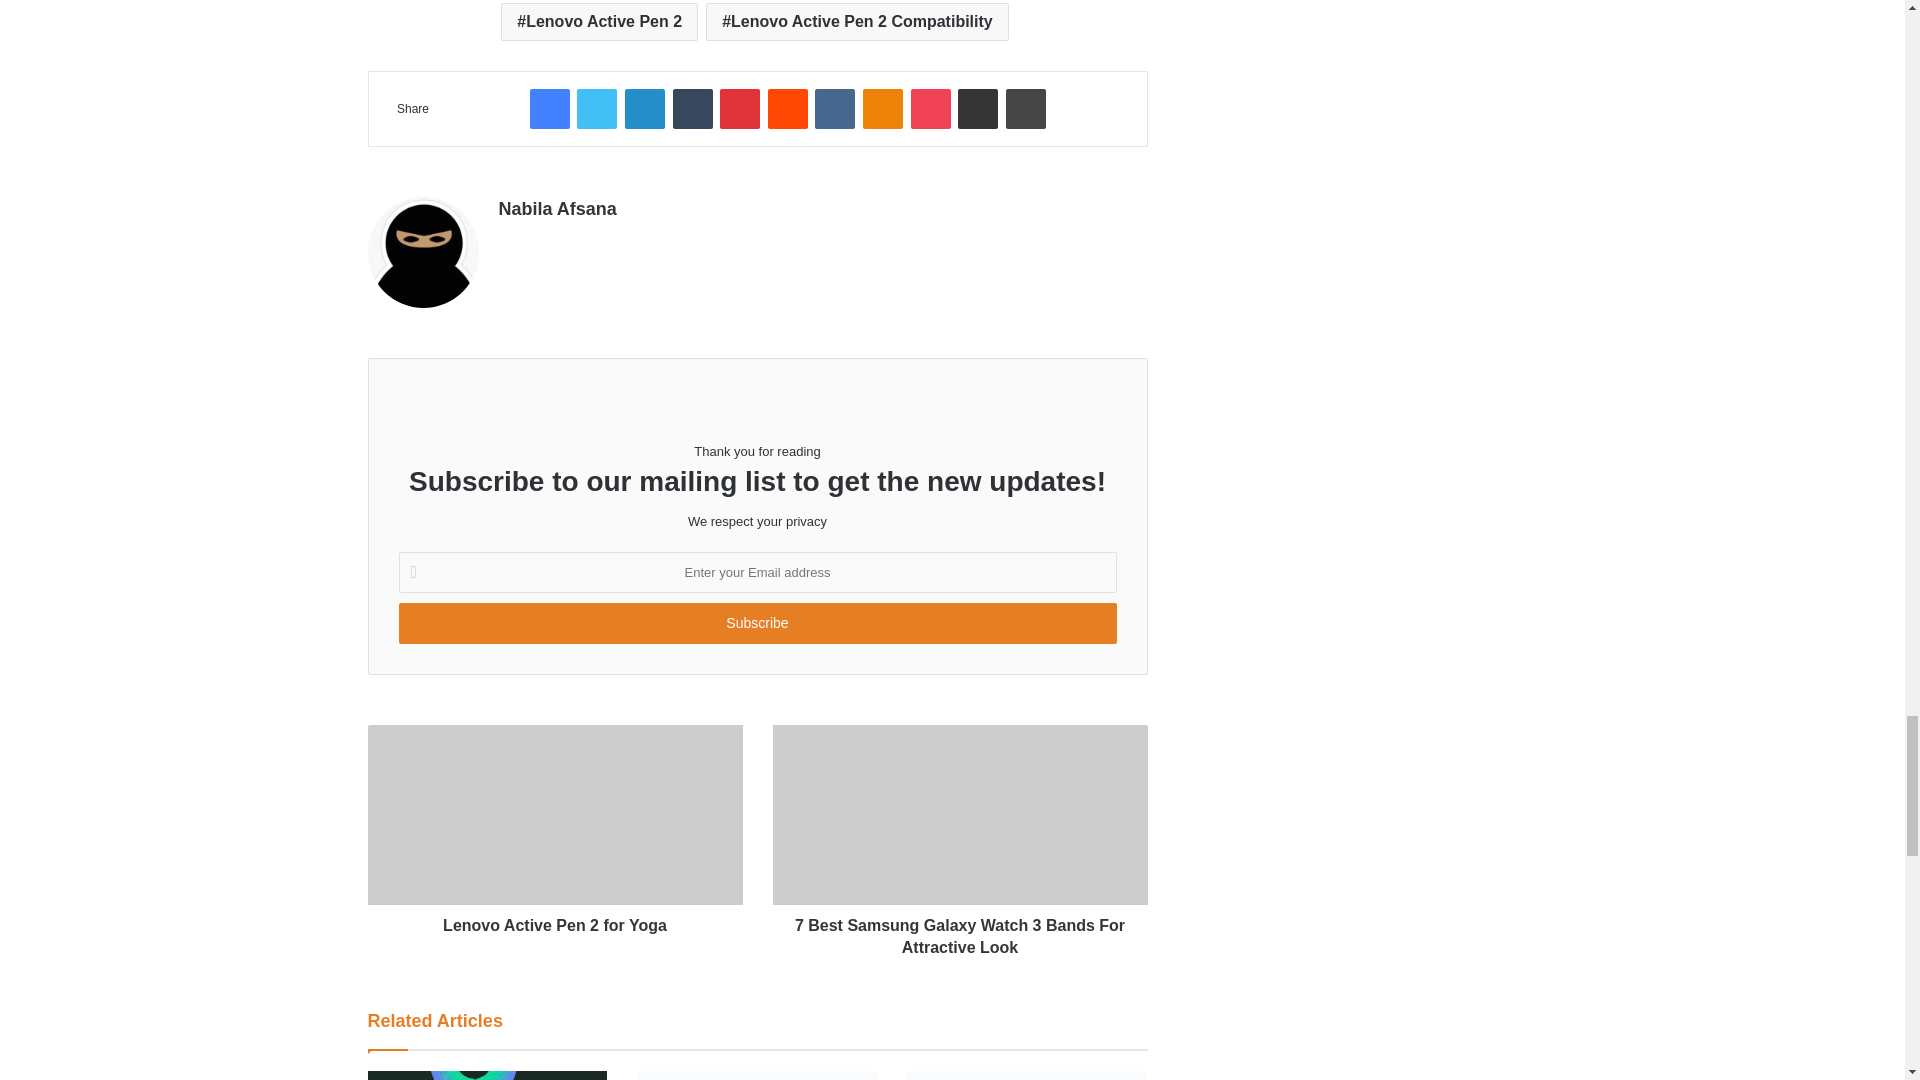 This screenshot has height=1080, width=1920. I want to click on Subscribe, so click(756, 622).